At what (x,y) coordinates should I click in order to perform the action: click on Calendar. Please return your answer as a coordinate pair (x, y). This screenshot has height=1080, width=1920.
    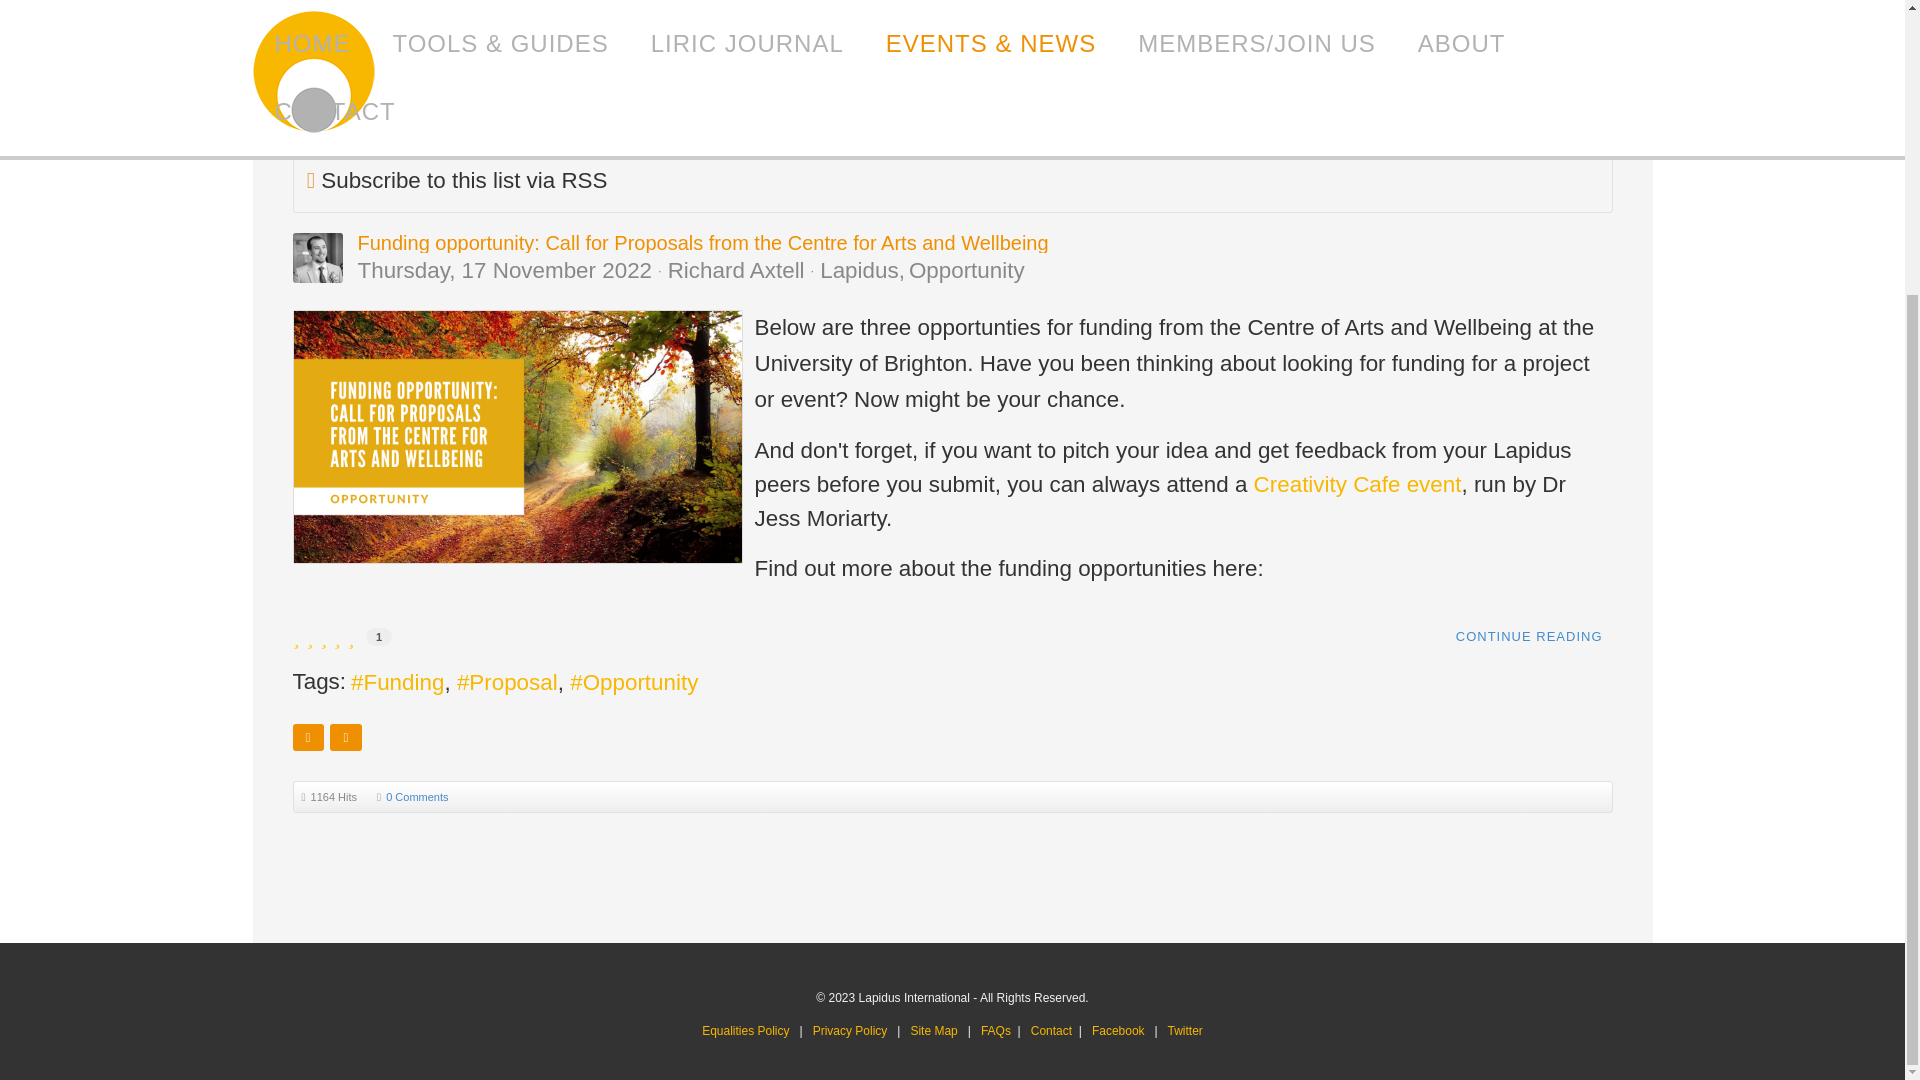
    Looking at the image, I should click on (390, 58).